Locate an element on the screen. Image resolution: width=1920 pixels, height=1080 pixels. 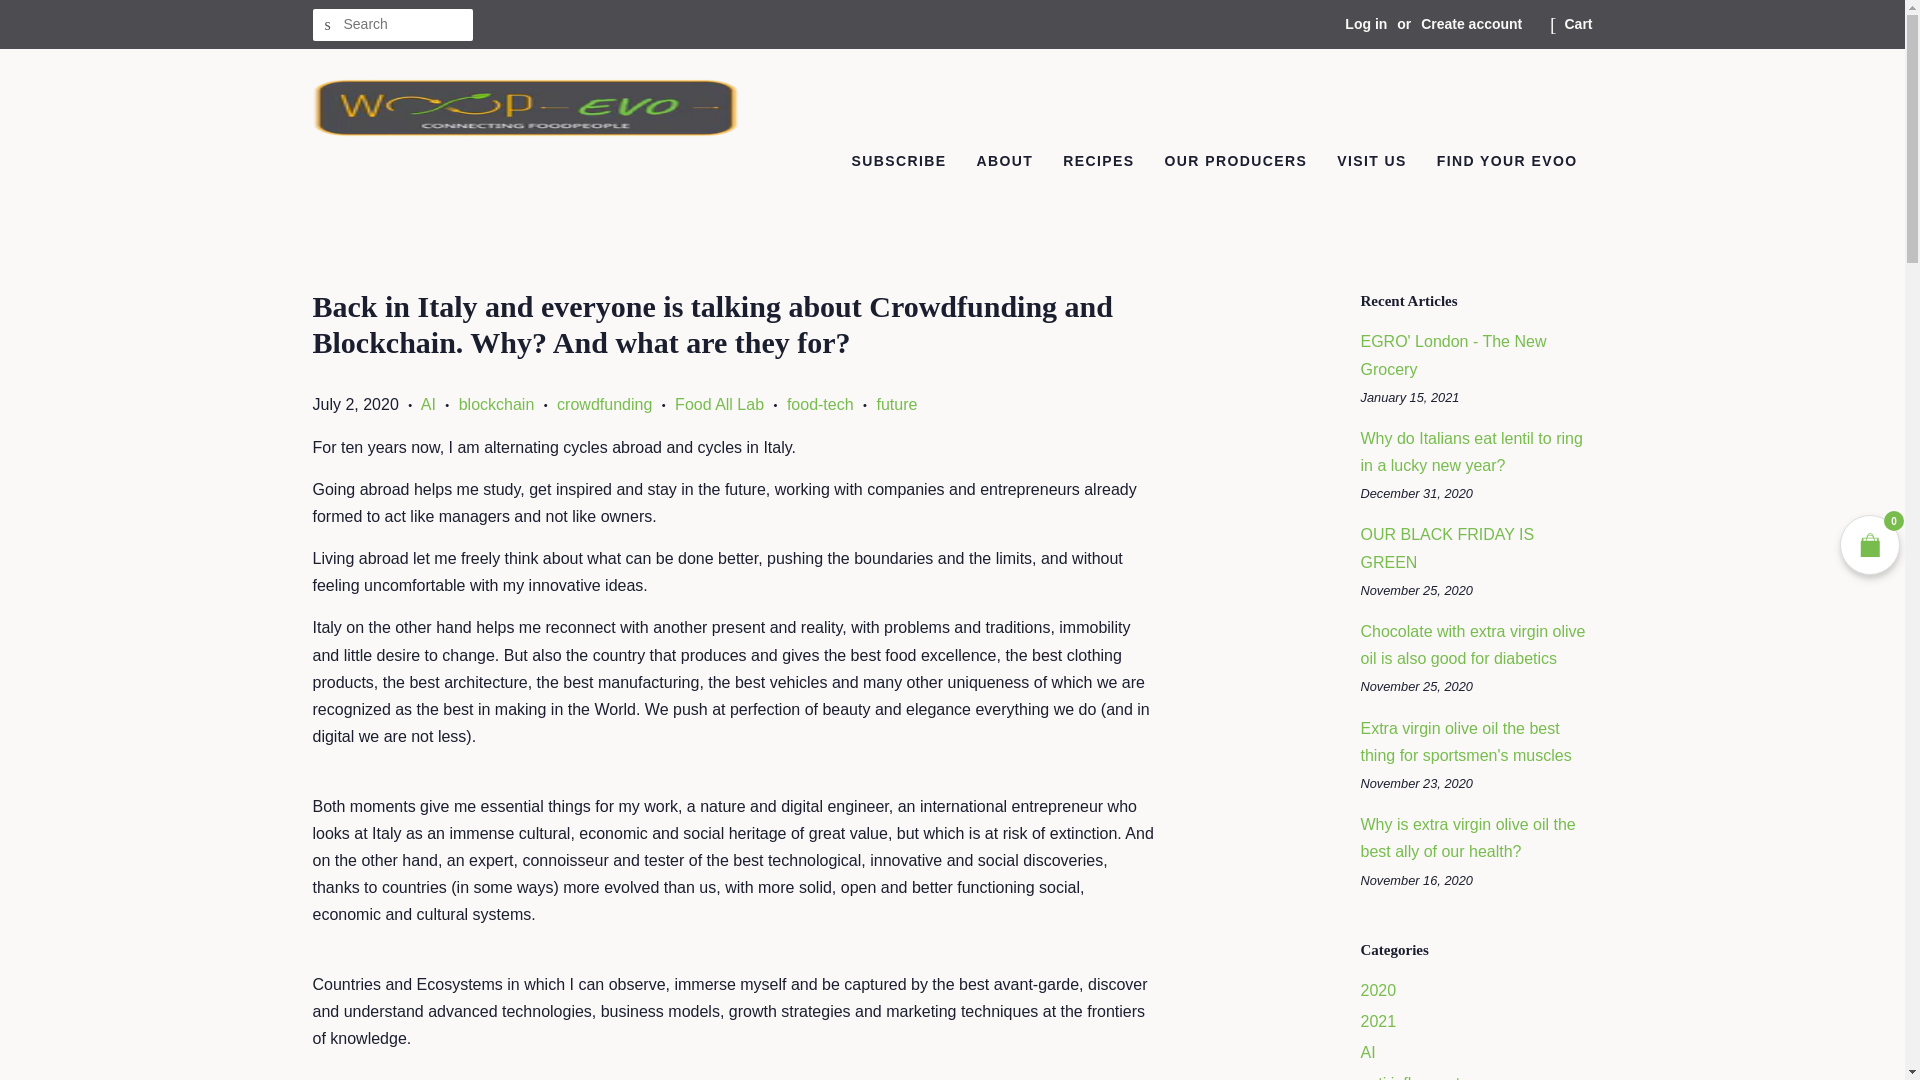
VISIT US is located at coordinates (1372, 162).